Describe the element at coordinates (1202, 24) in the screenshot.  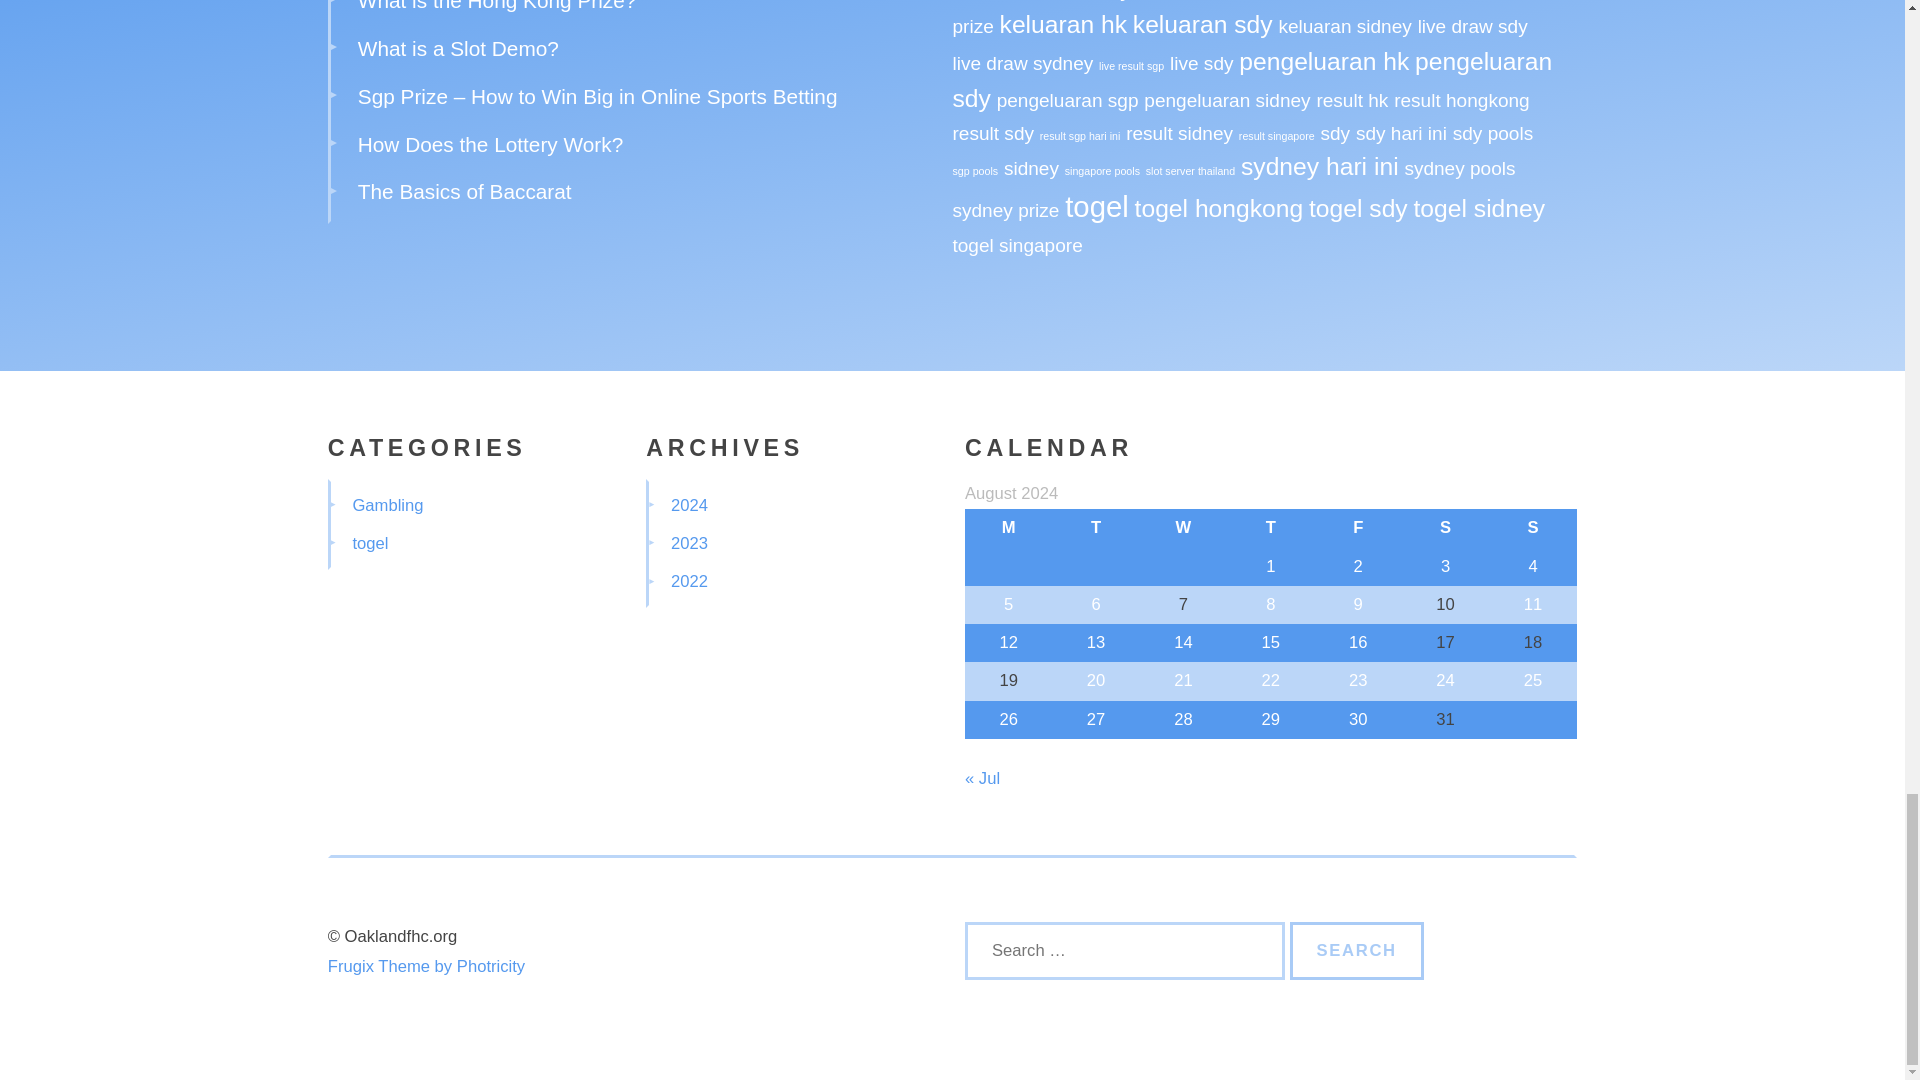
I see `keluaran sdy` at that location.